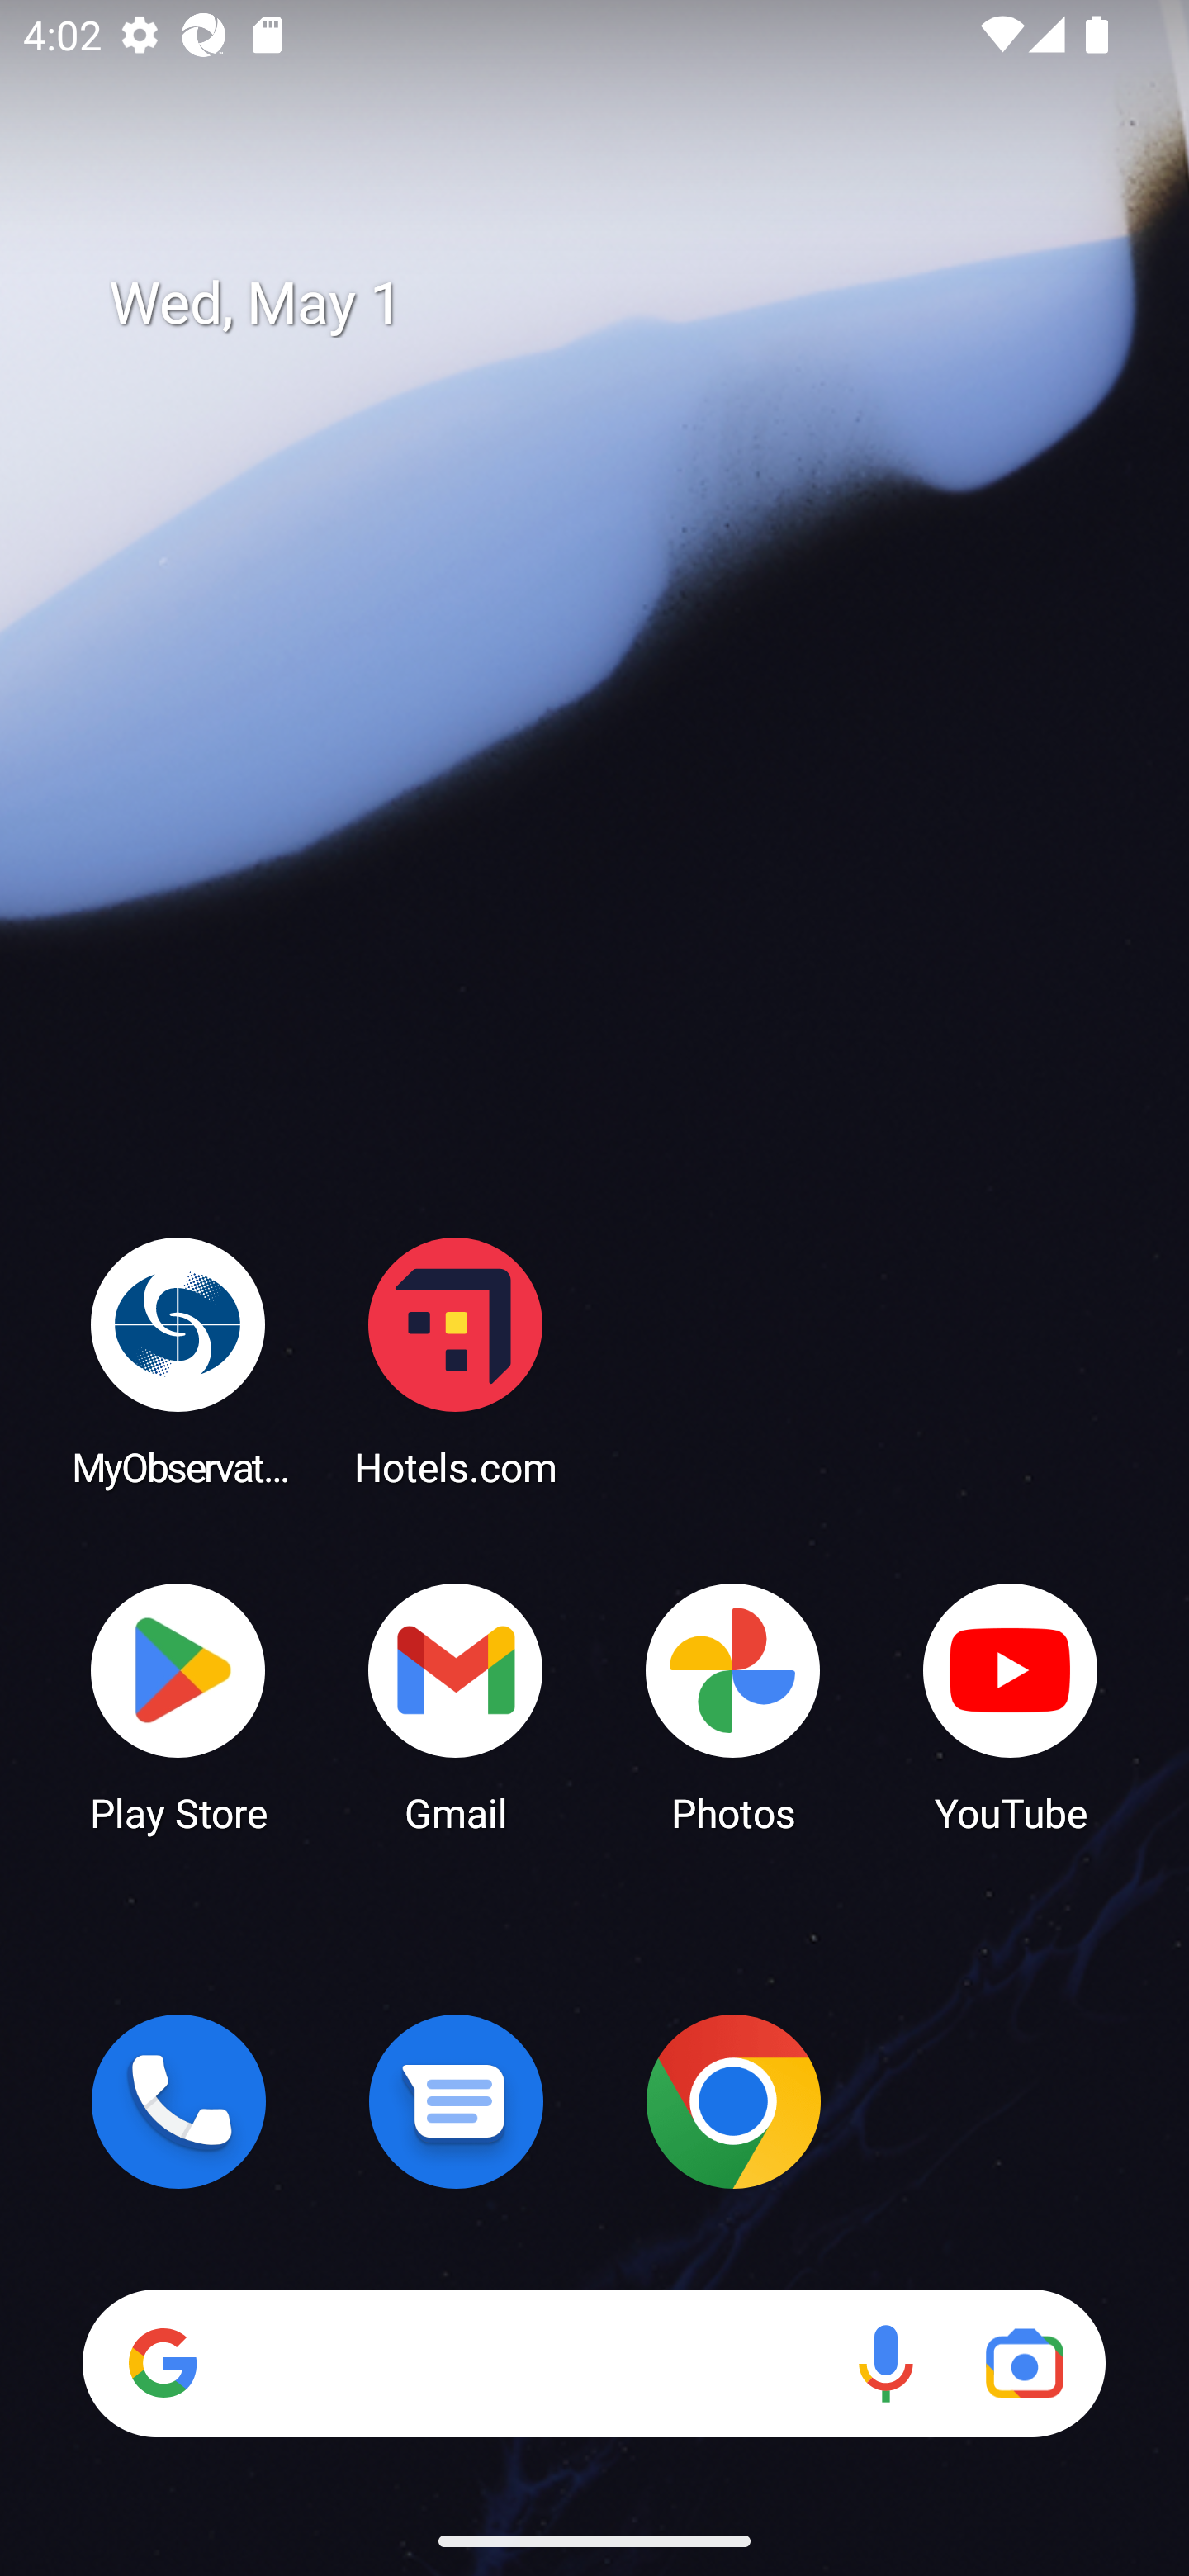 Image resolution: width=1189 pixels, height=2576 pixels. I want to click on Messages, so click(456, 2101).